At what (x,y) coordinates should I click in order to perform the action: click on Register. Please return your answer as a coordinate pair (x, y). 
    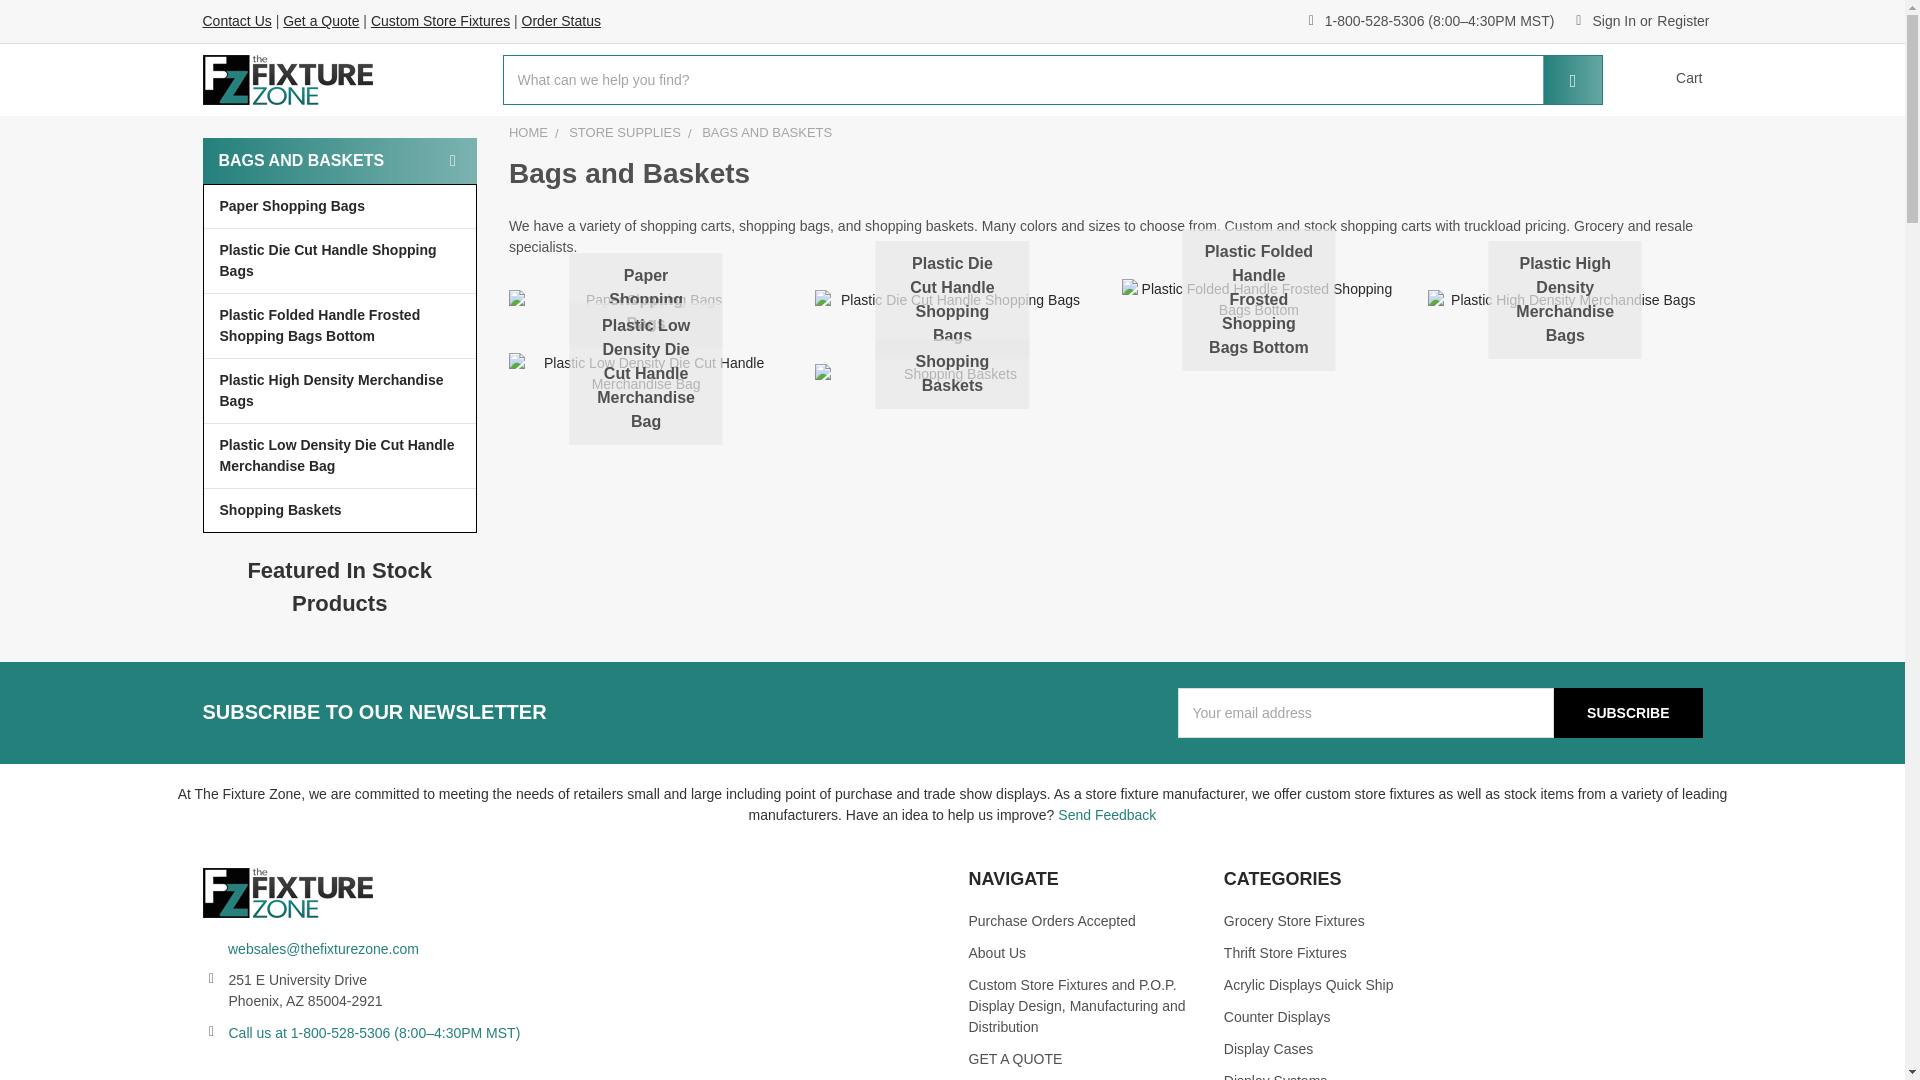
    Looking at the image, I should click on (1682, 22).